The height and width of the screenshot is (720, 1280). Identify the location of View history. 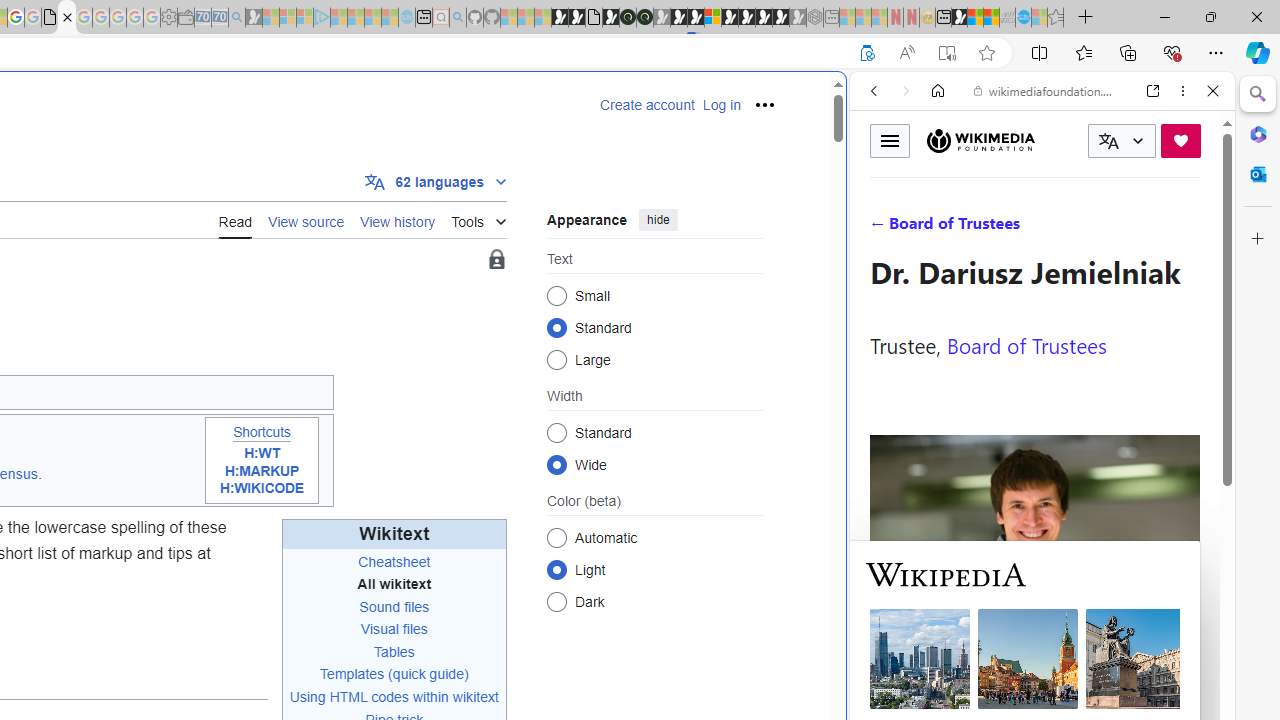
(398, 219).